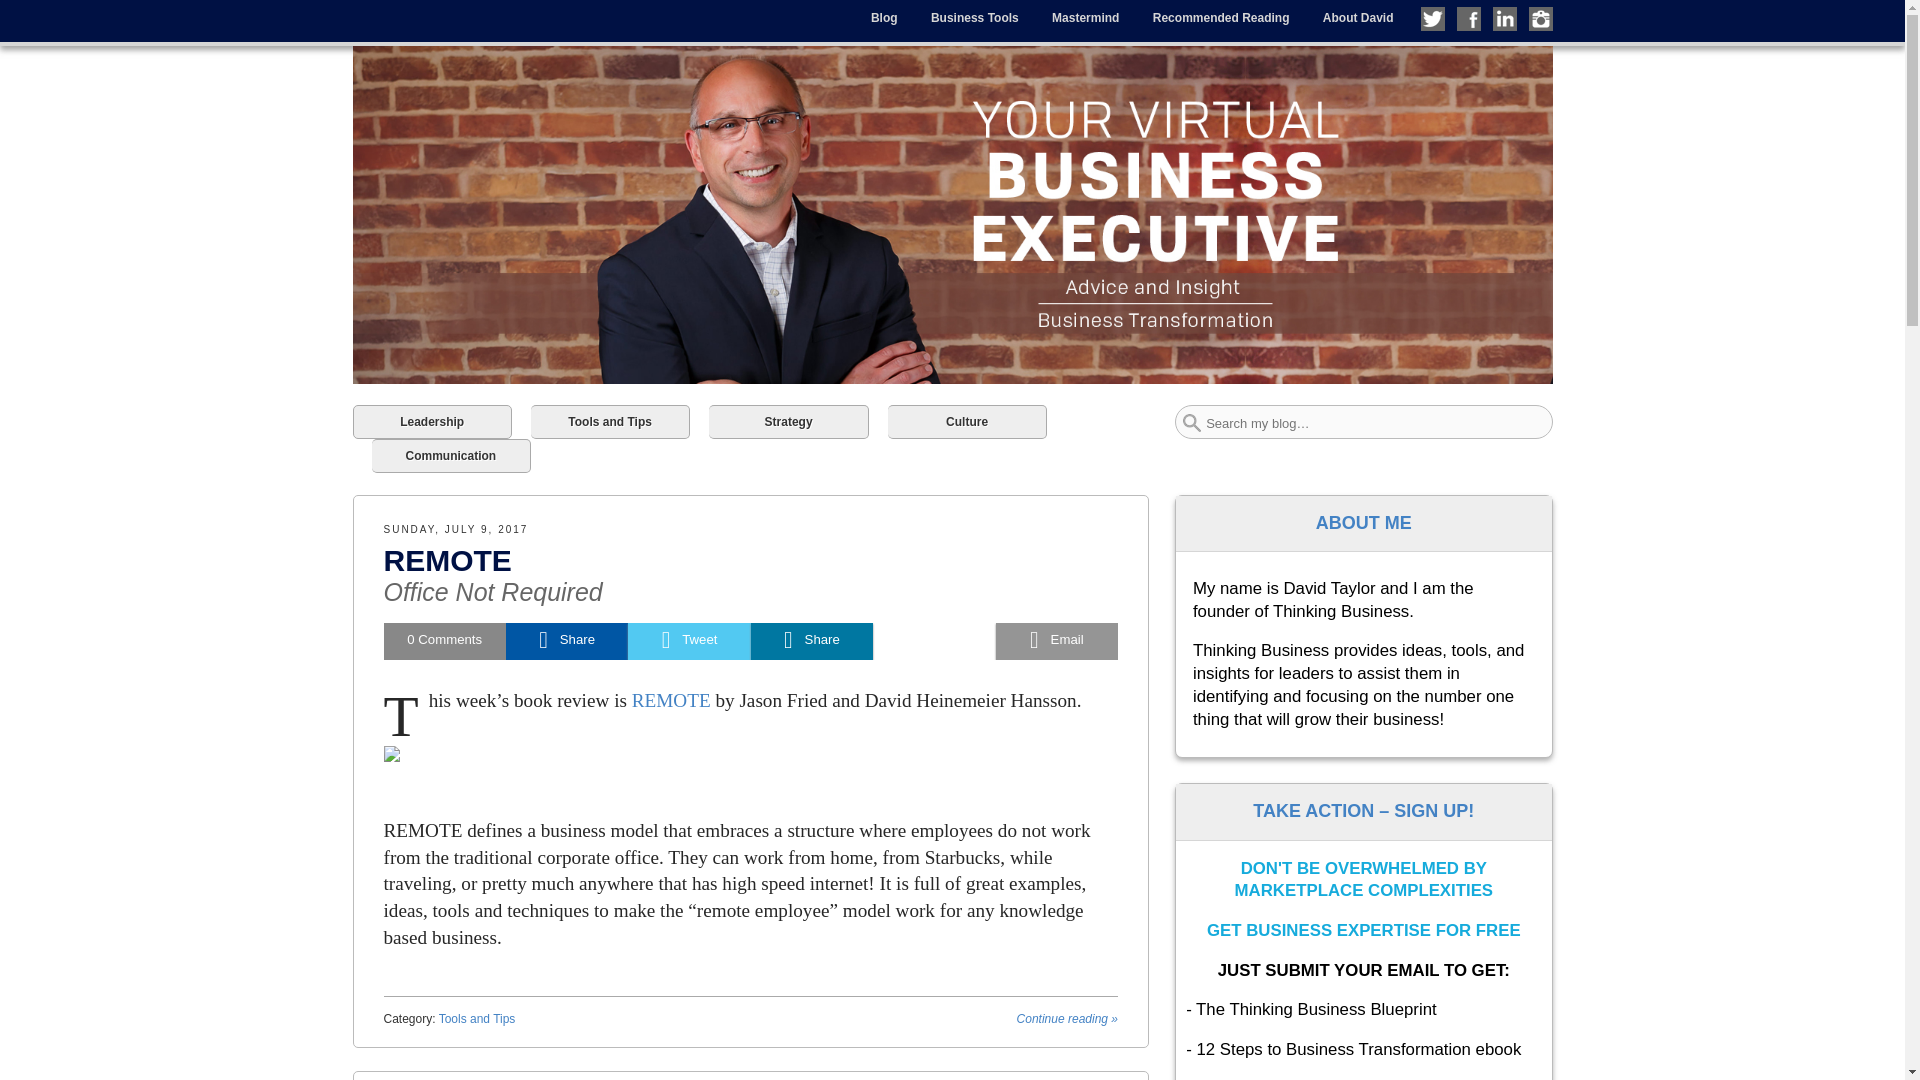  Describe the element at coordinates (788, 422) in the screenshot. I see `Strategy` at that location.